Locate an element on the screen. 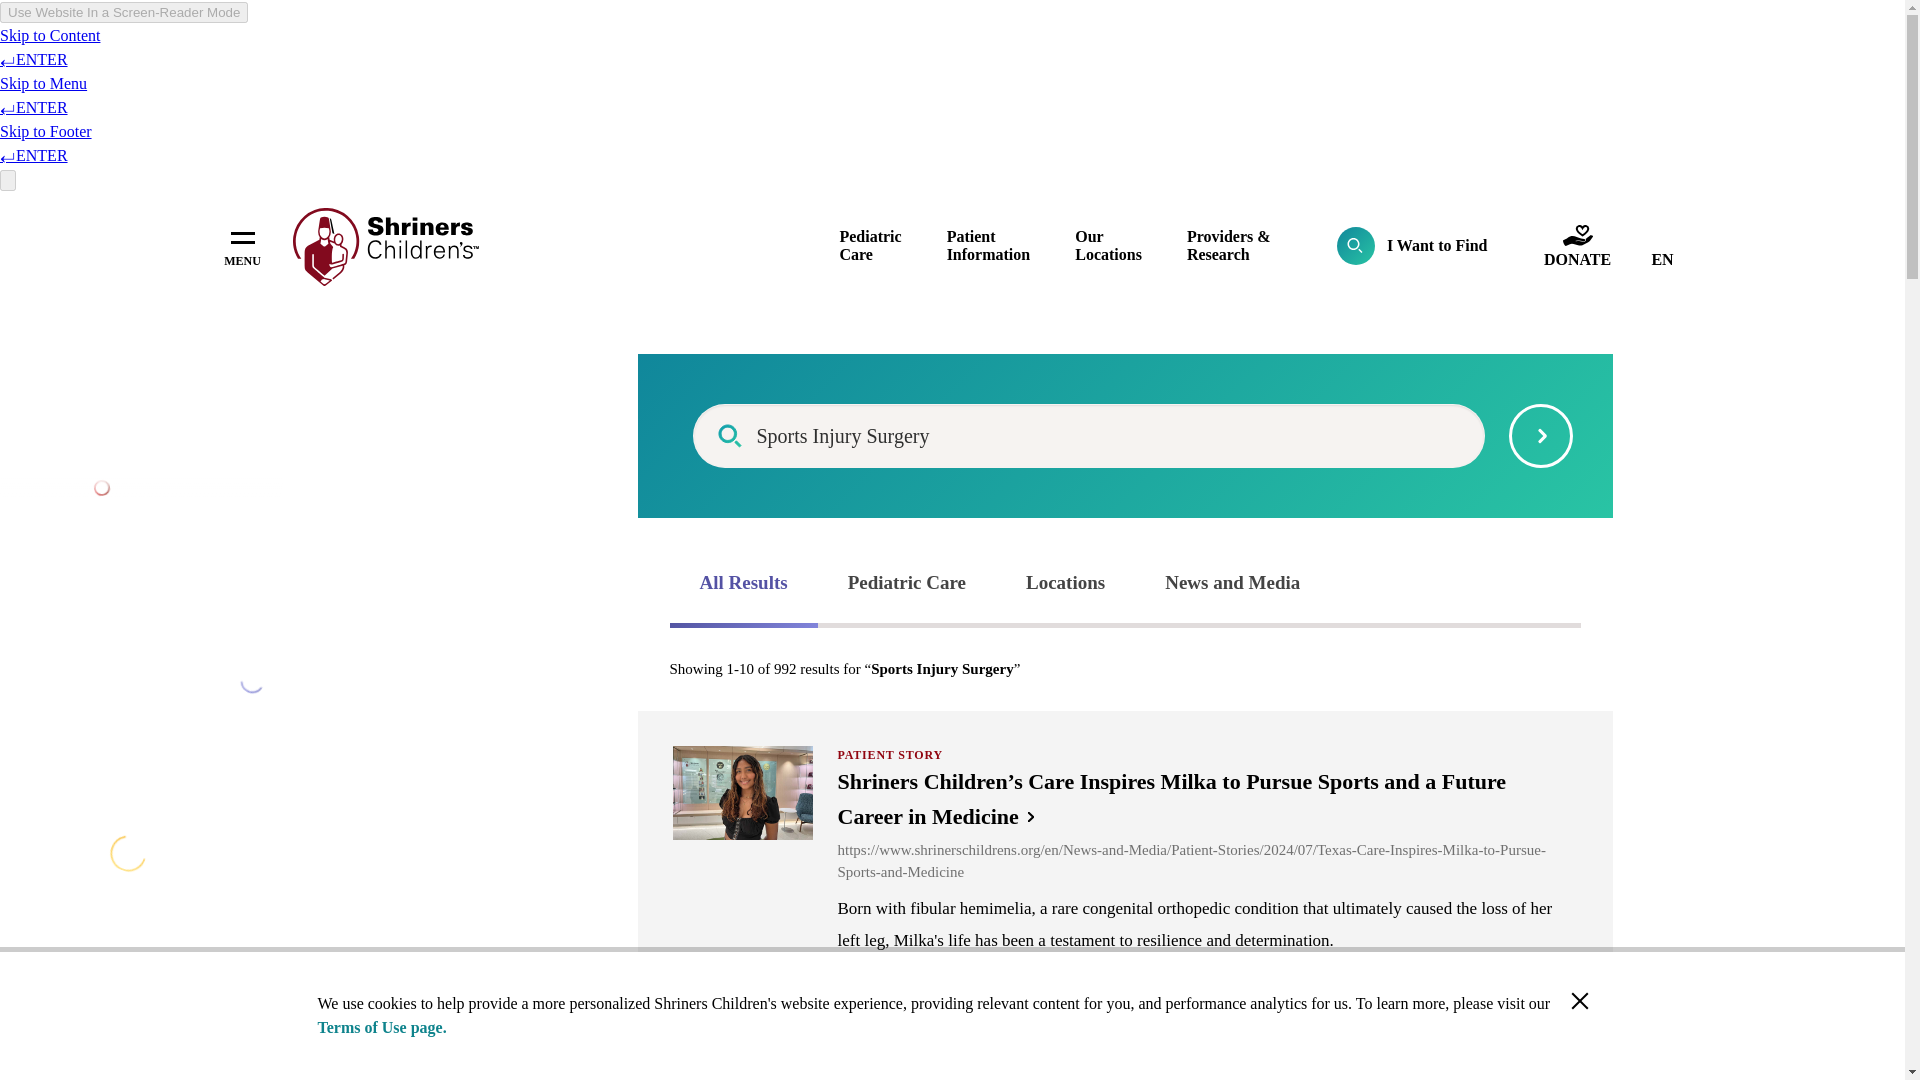  I Want to Find is located at coordinates (1412, 245).